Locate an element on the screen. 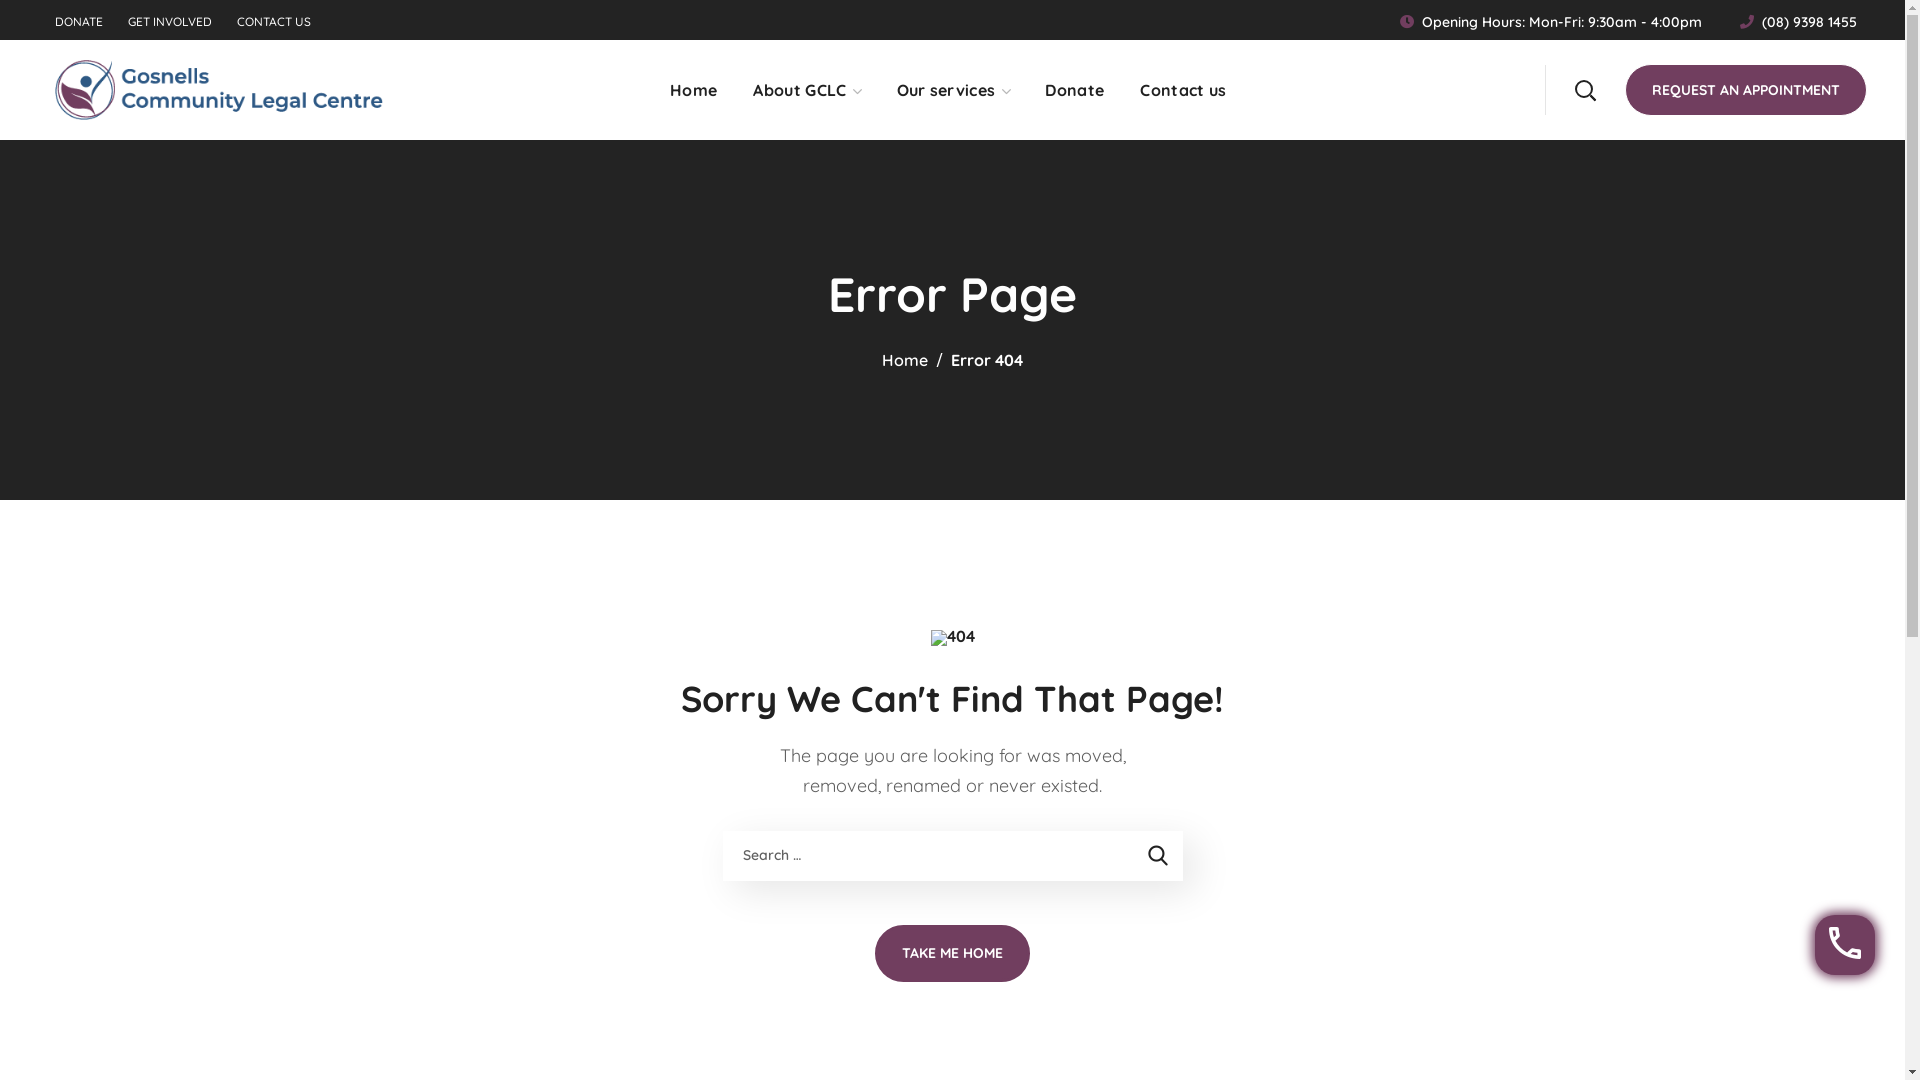 This screenshot has width=1920, height=1080. DONATE is located at coordinates (79, 22).